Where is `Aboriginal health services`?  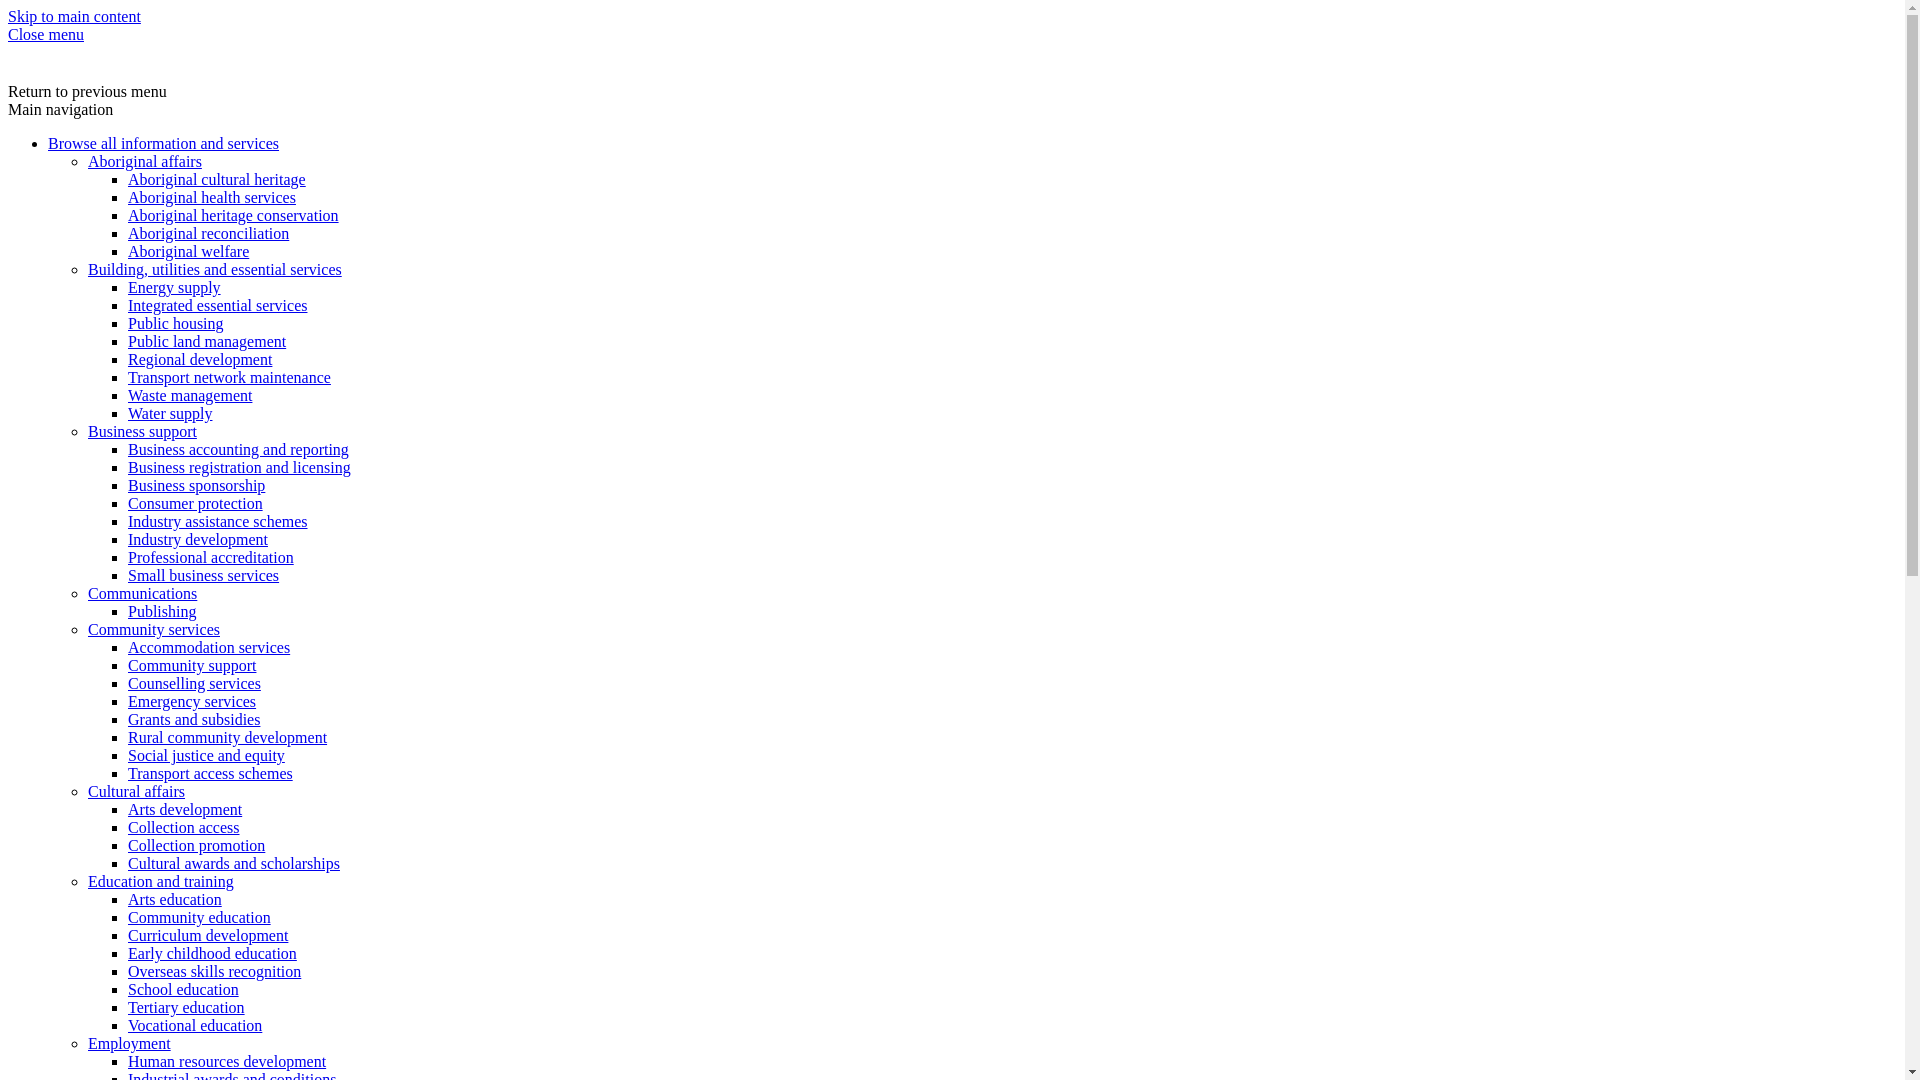
Aboriginal health services is located at coordinates (212, 198).